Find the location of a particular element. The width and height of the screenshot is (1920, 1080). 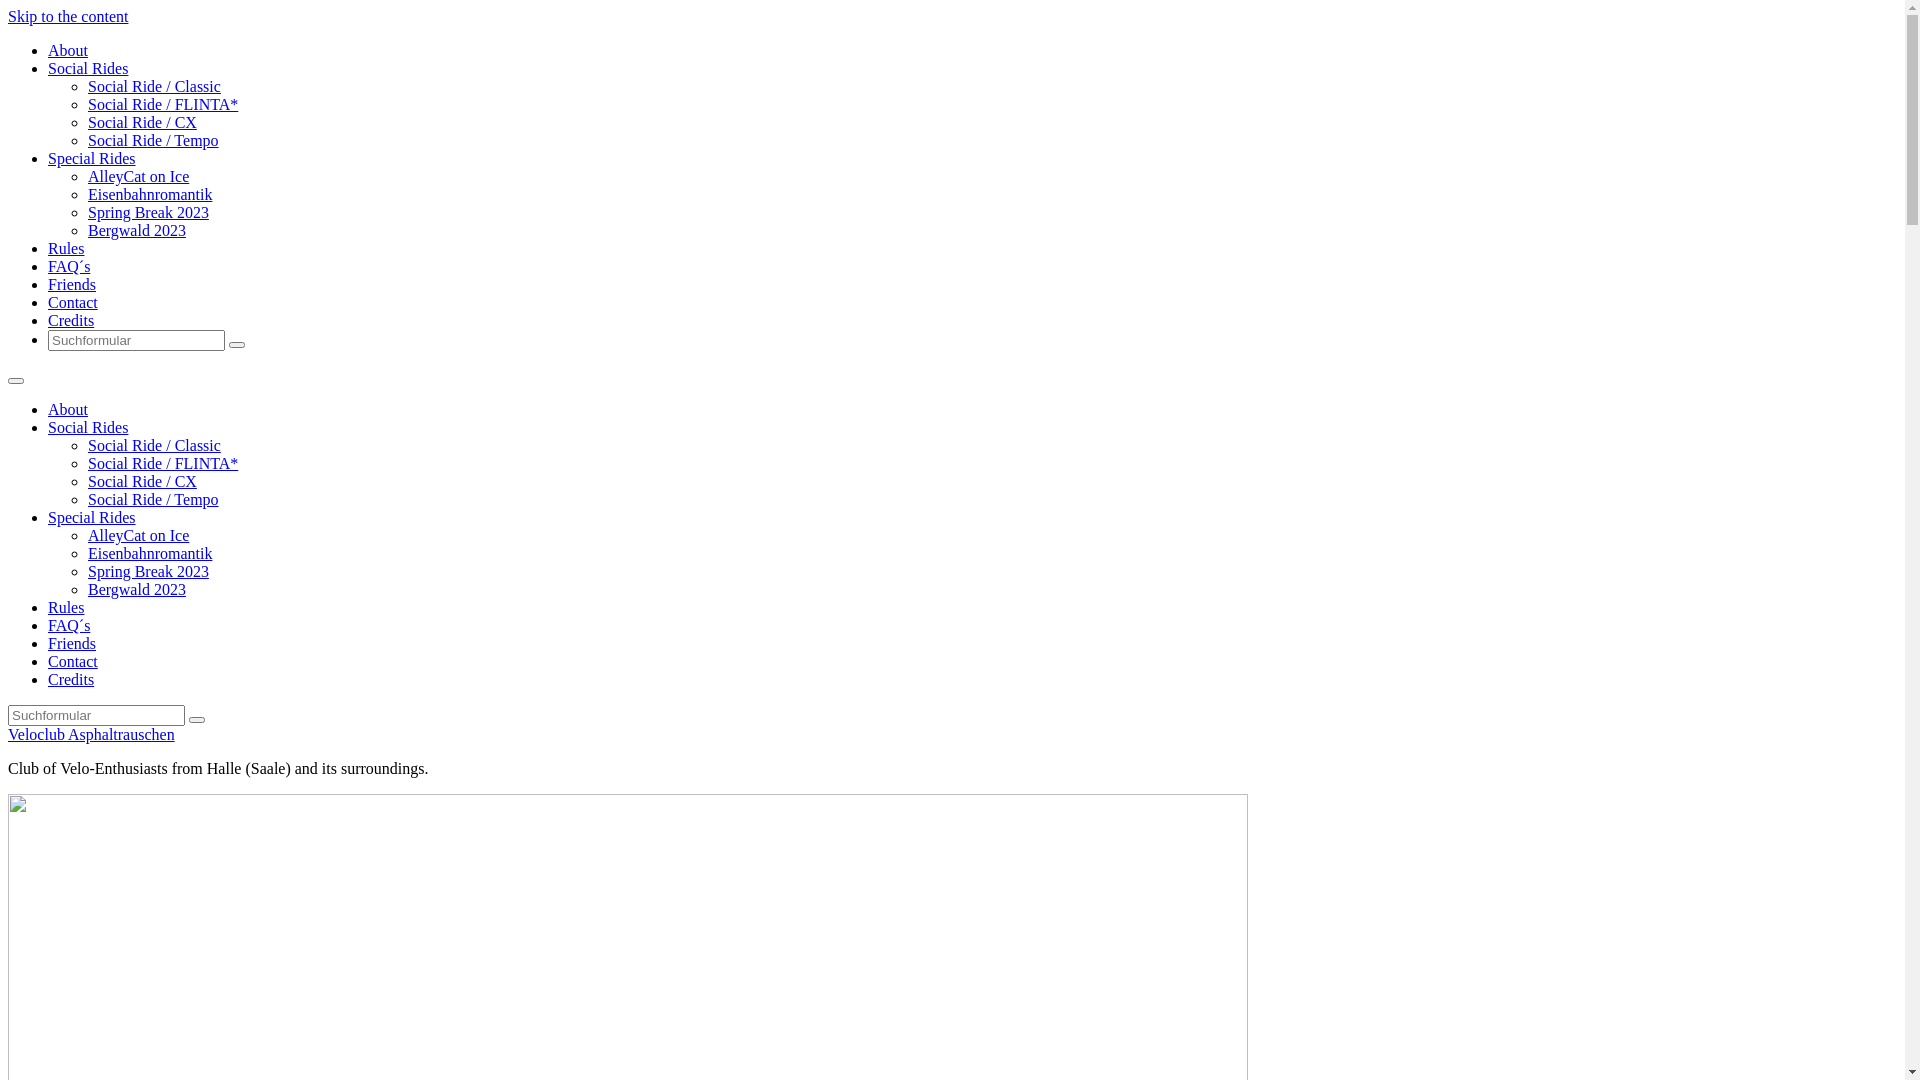

AlleyCat on Ice is located at coordinates (138, 176).